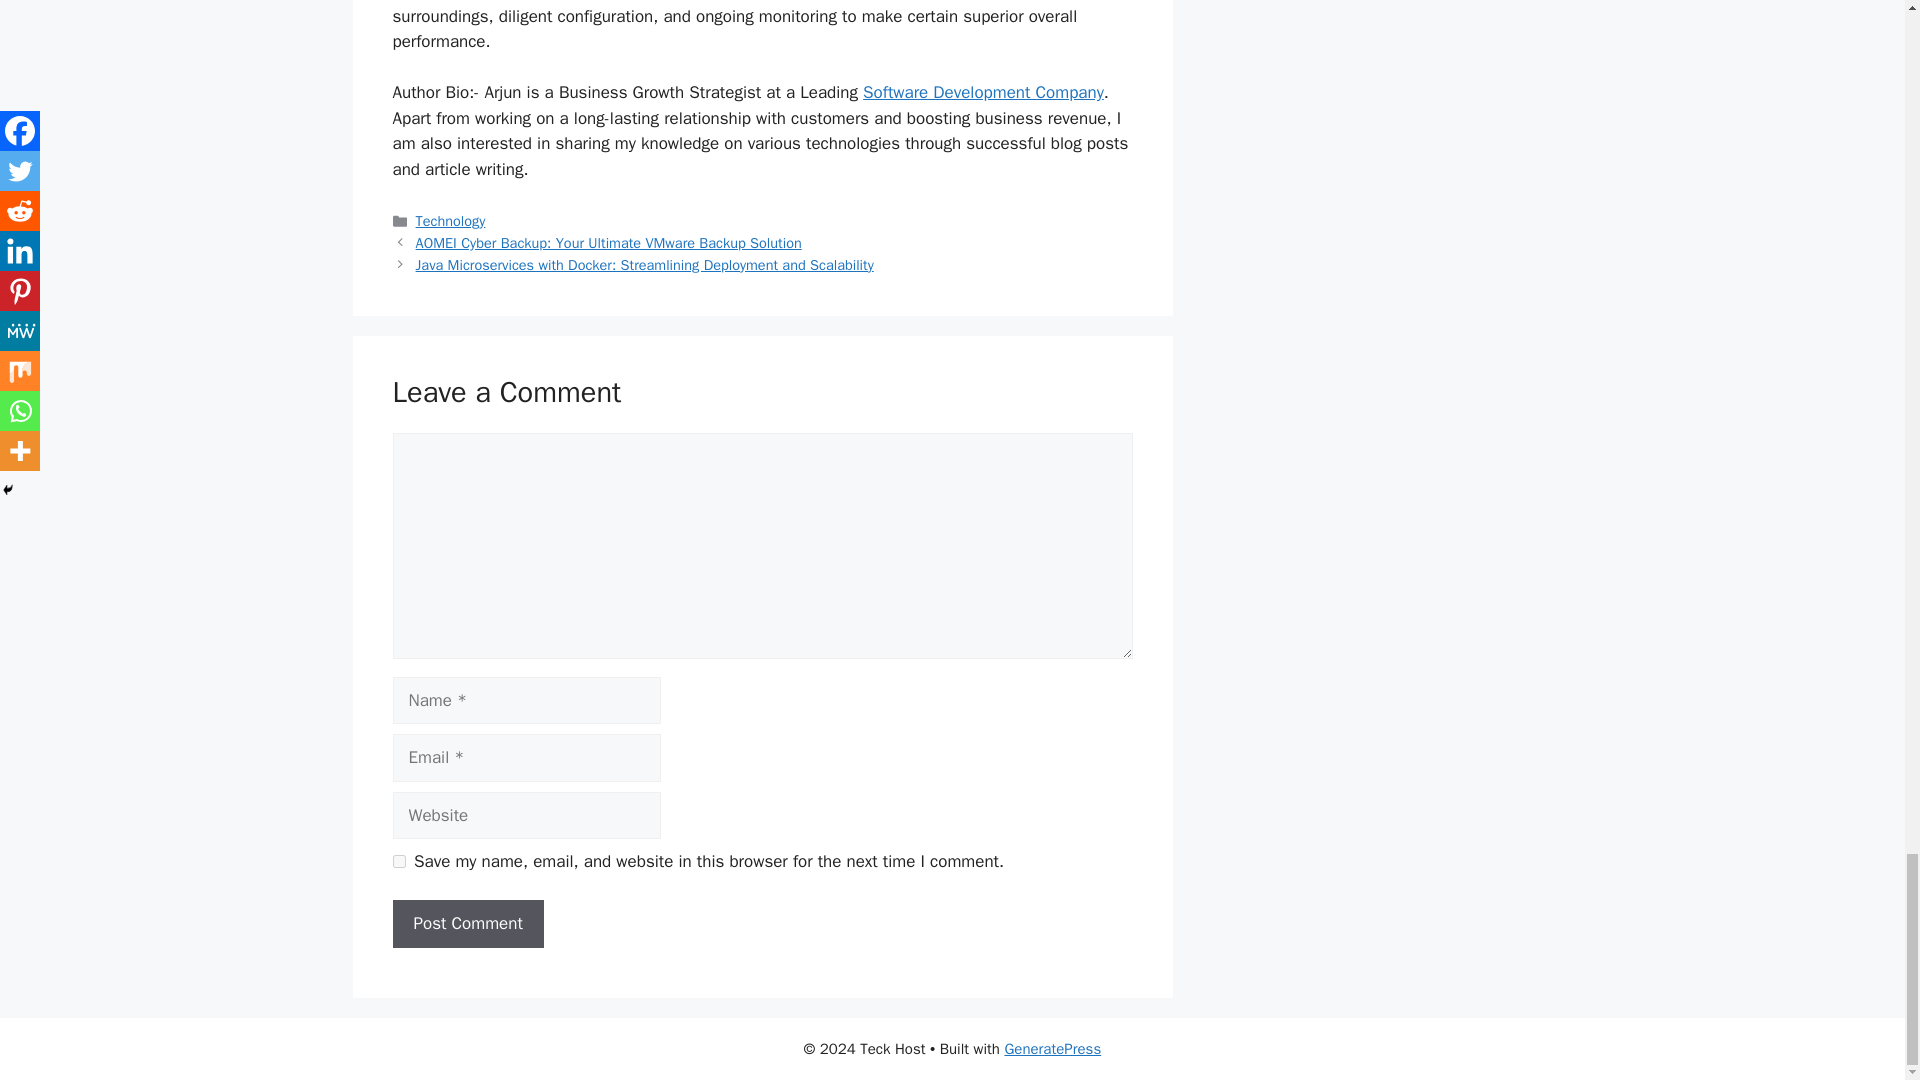  What do you see at coordinates (467, 924) in the screenshot?
I see `Post Comment` at bounding box center [467, 924].